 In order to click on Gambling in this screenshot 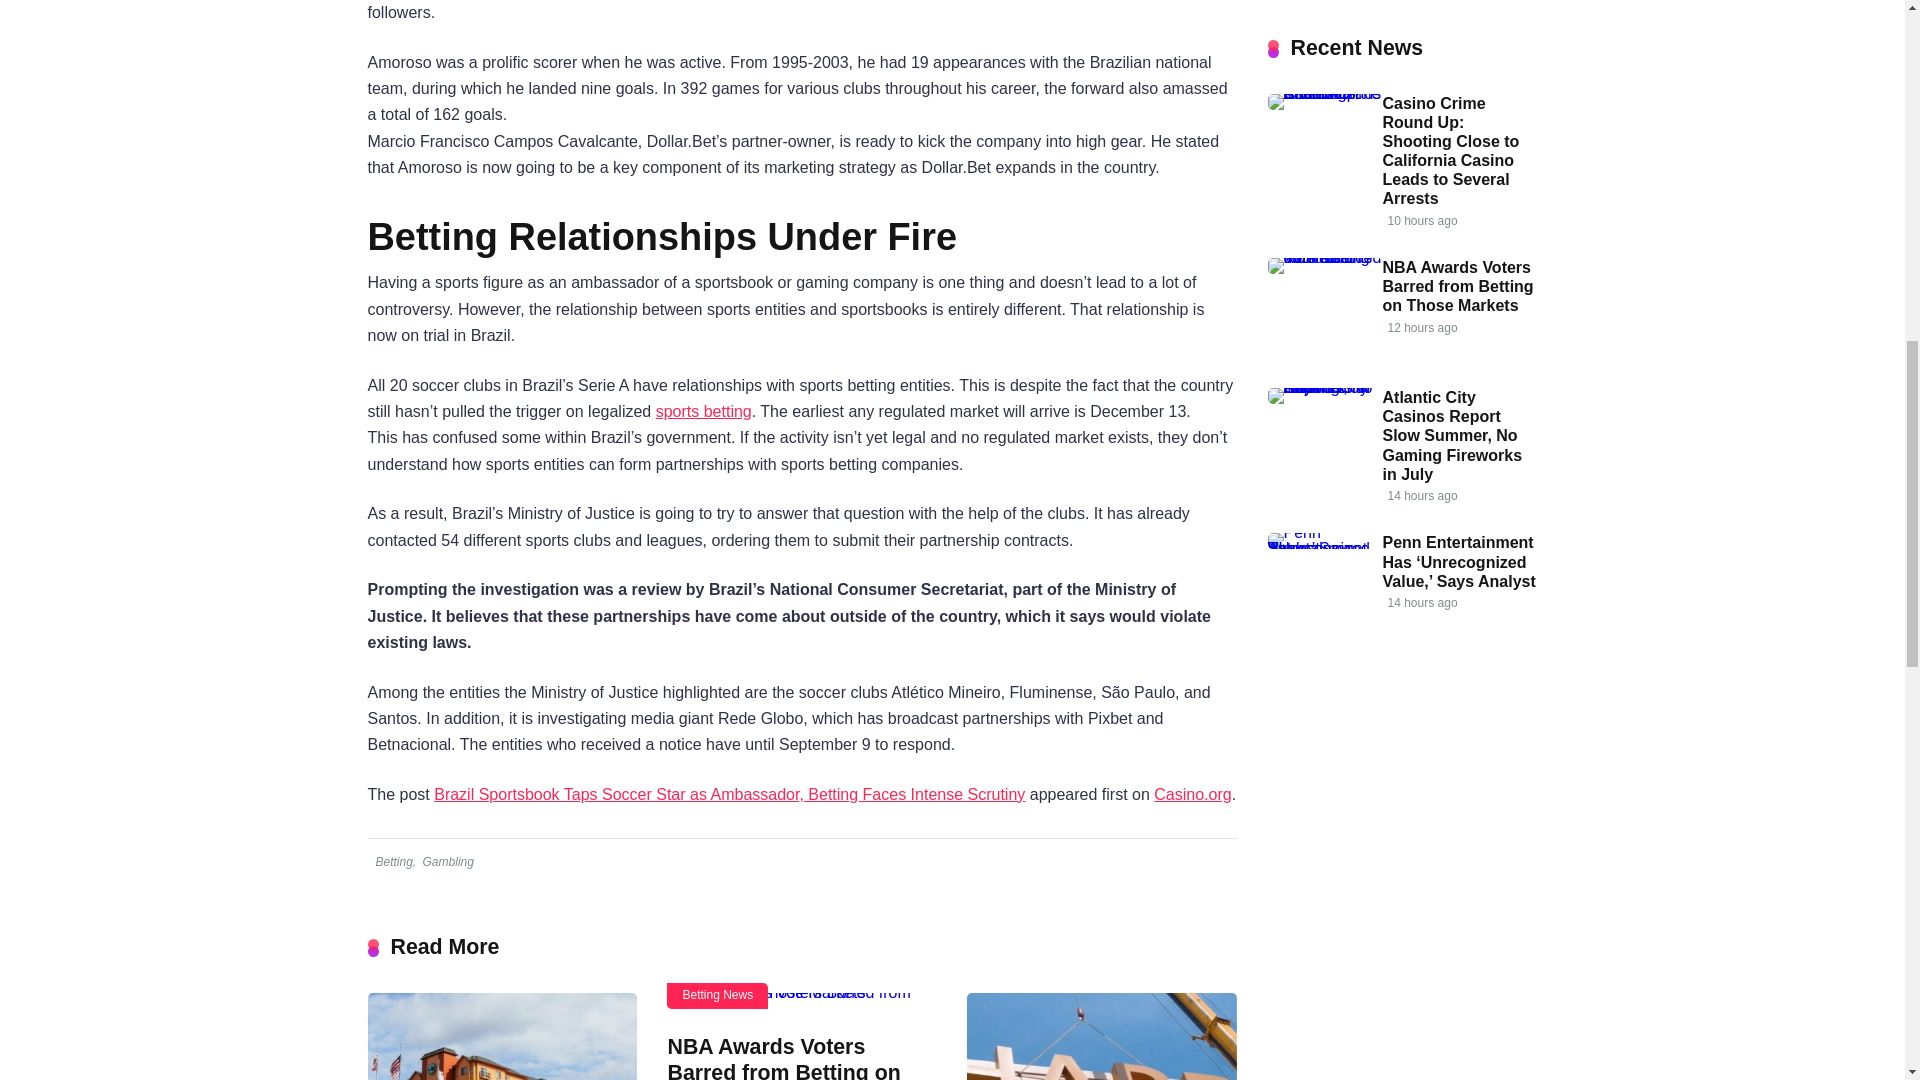, I will do `click(447, 862)`.